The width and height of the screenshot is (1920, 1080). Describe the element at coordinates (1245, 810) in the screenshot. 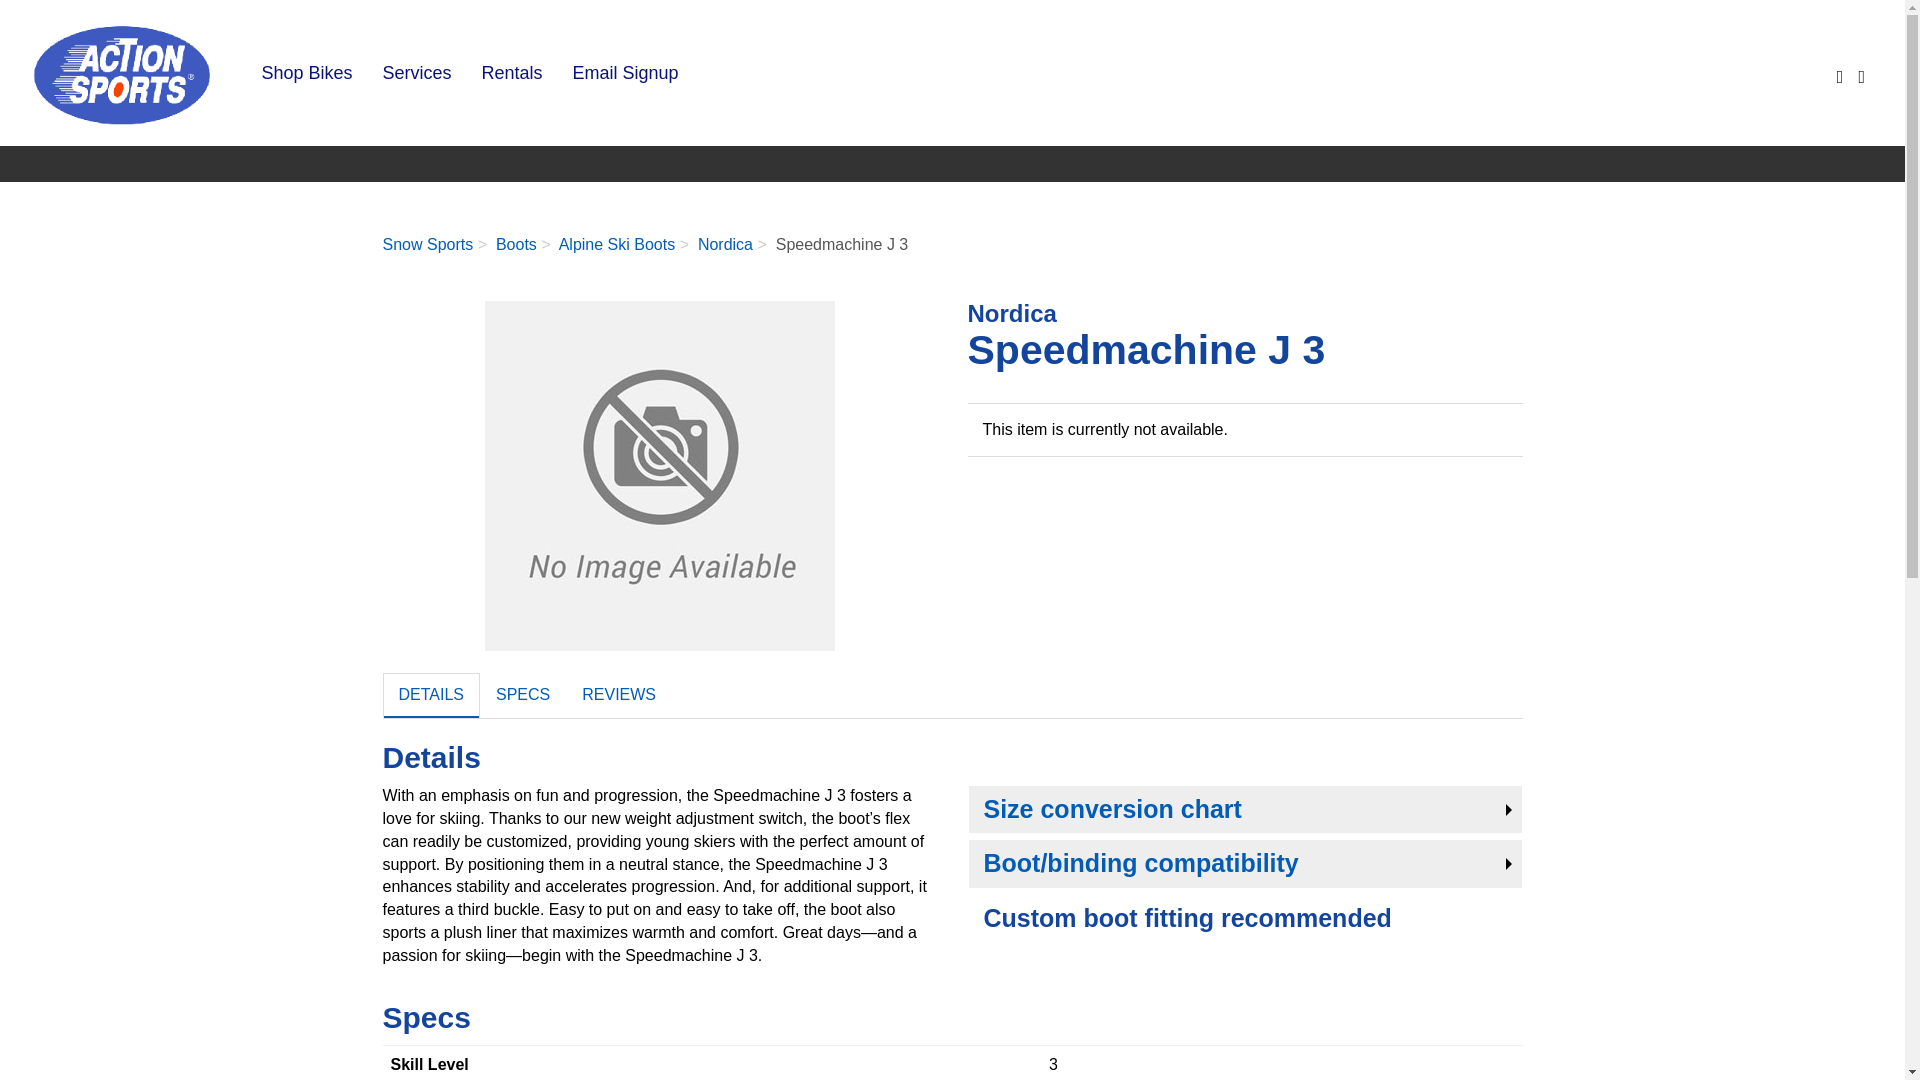

I see `Size conversion chart` at that location.